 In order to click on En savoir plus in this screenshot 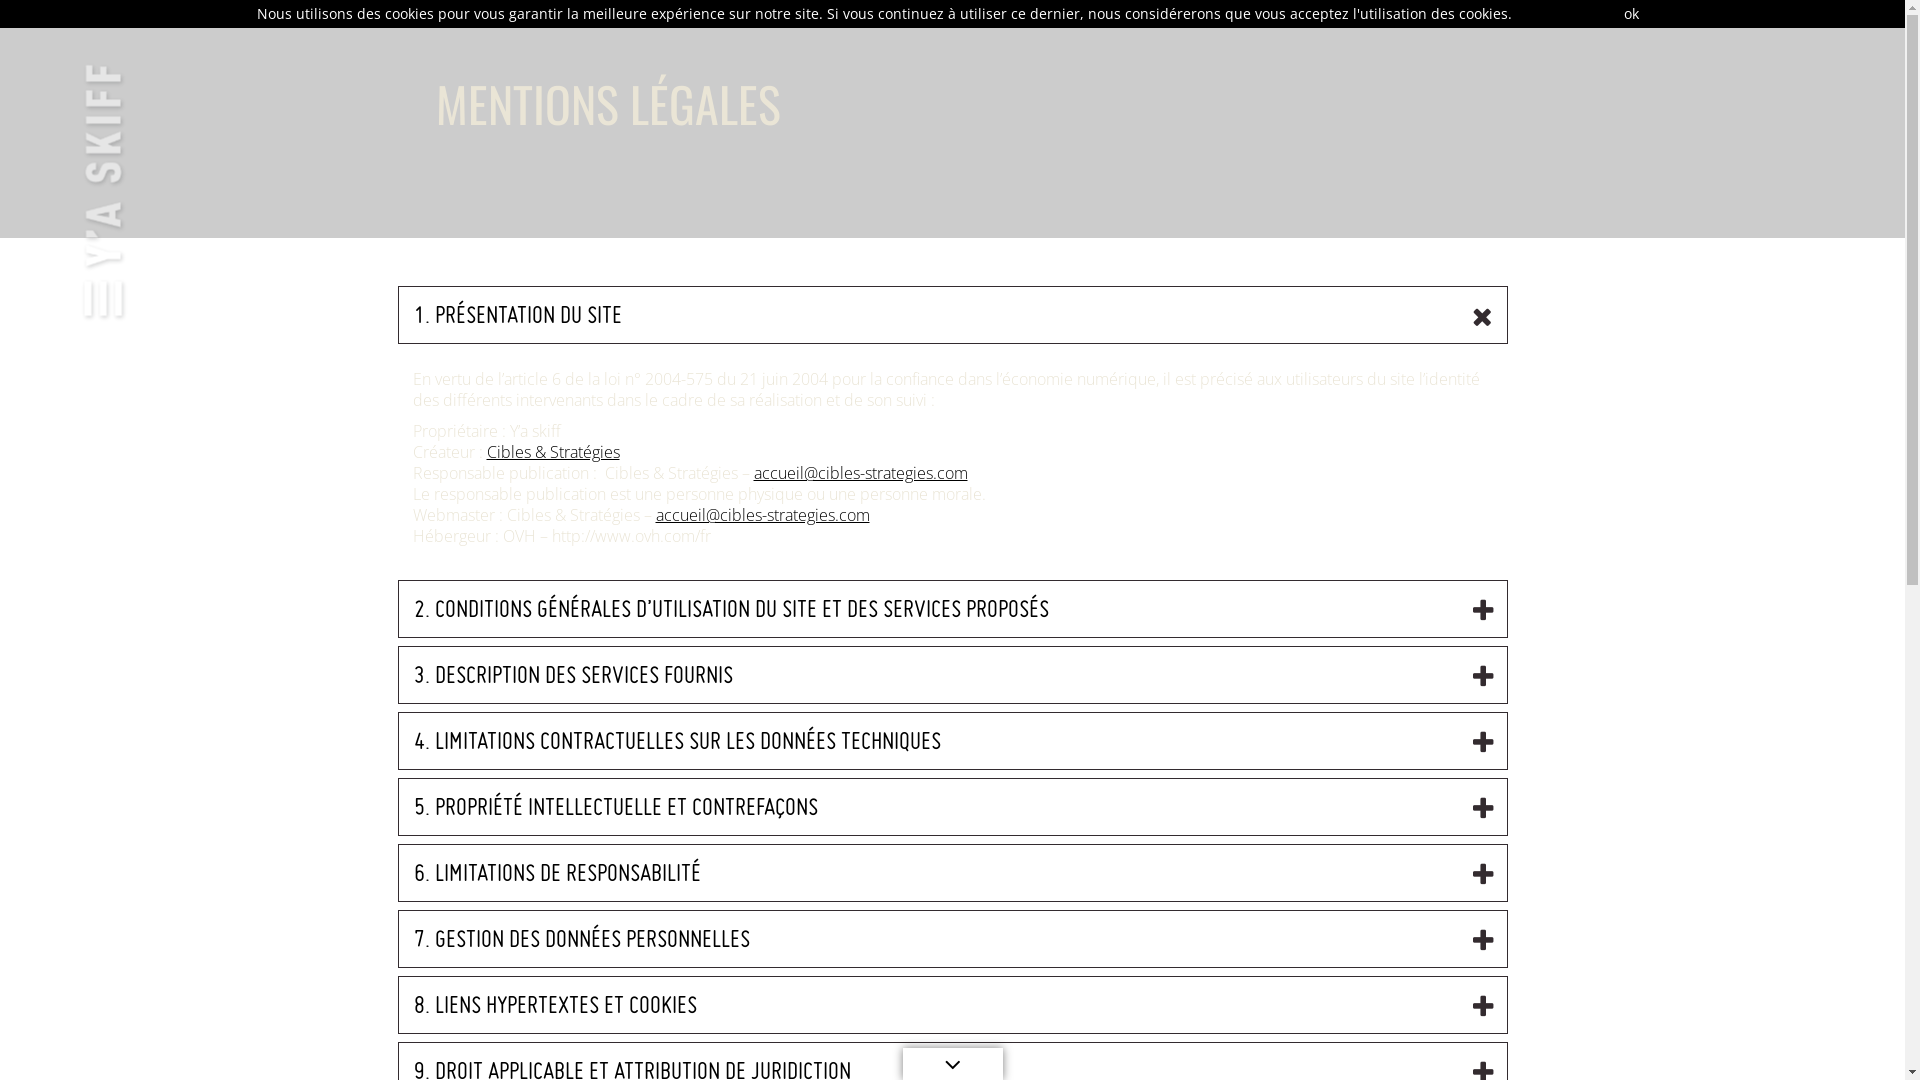, I will do `click(1563, 14)`.